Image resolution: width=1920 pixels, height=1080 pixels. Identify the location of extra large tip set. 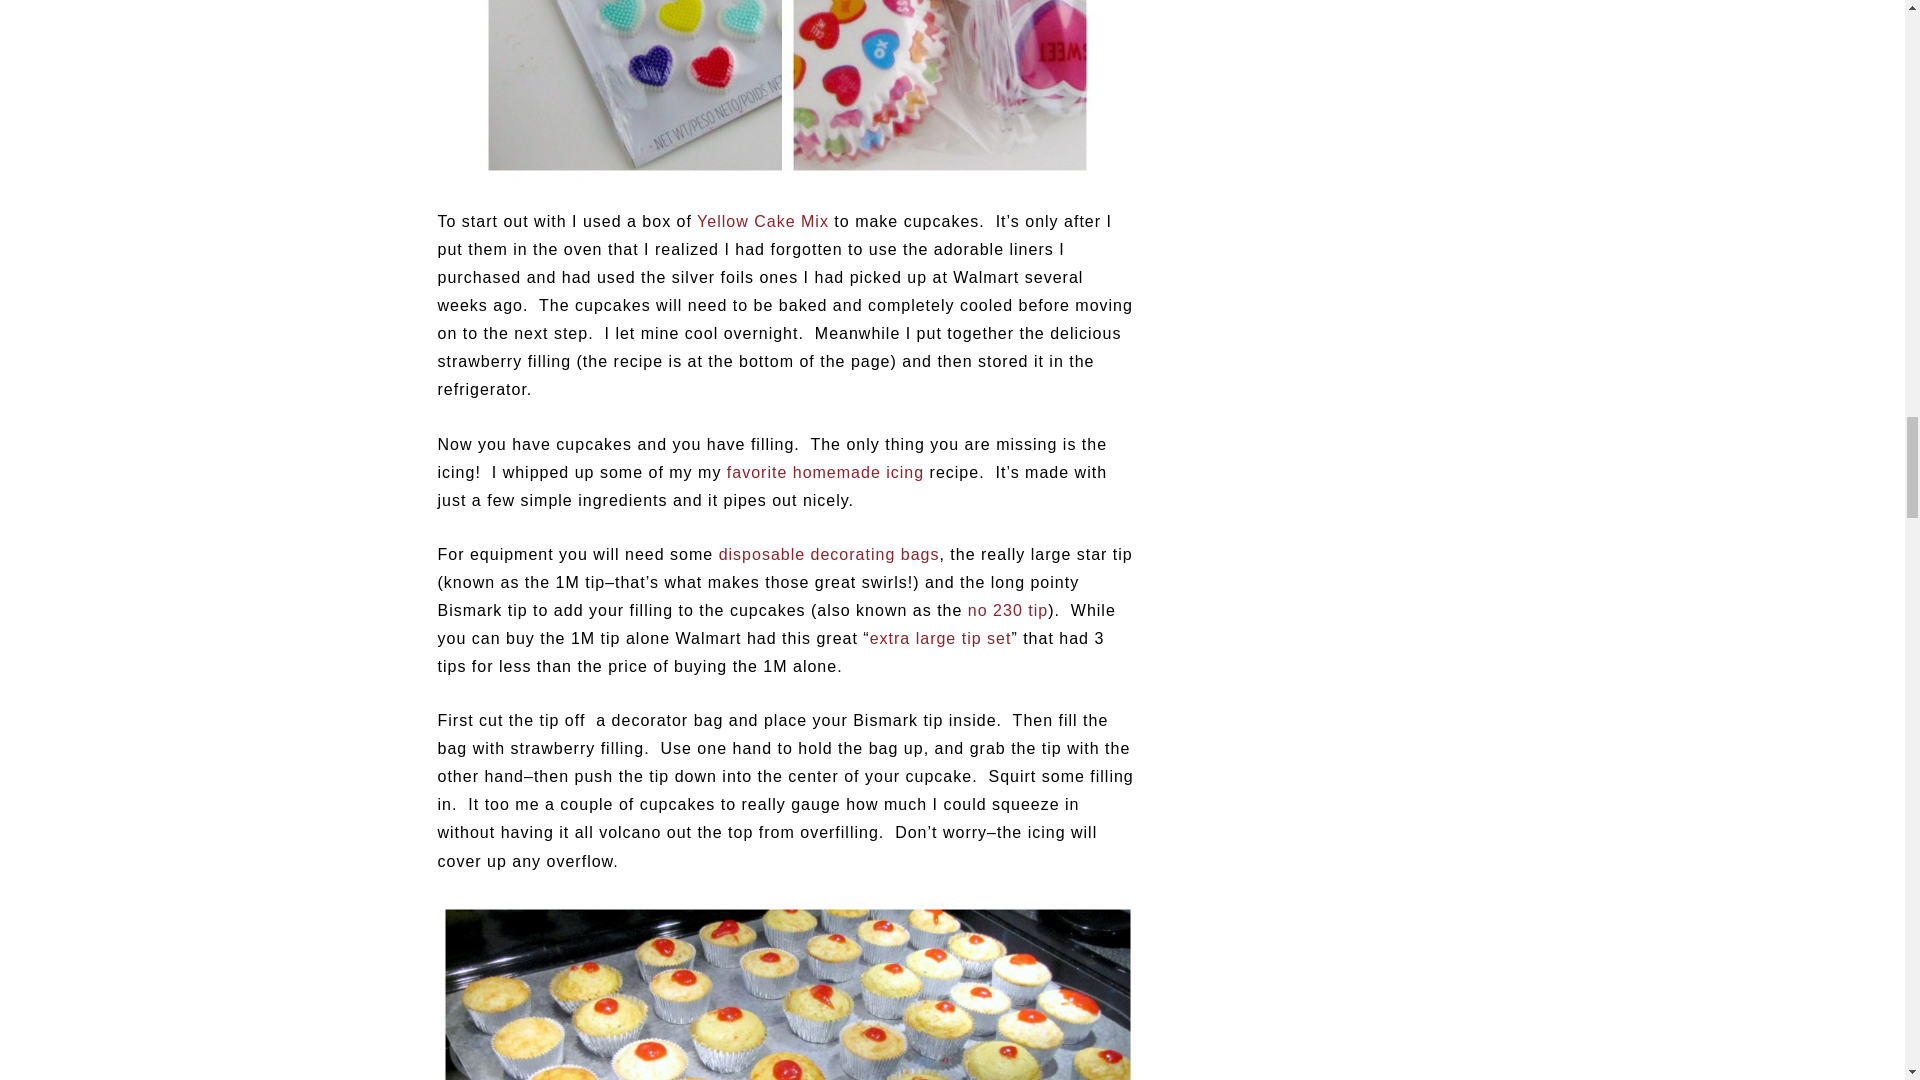
(940, 638).